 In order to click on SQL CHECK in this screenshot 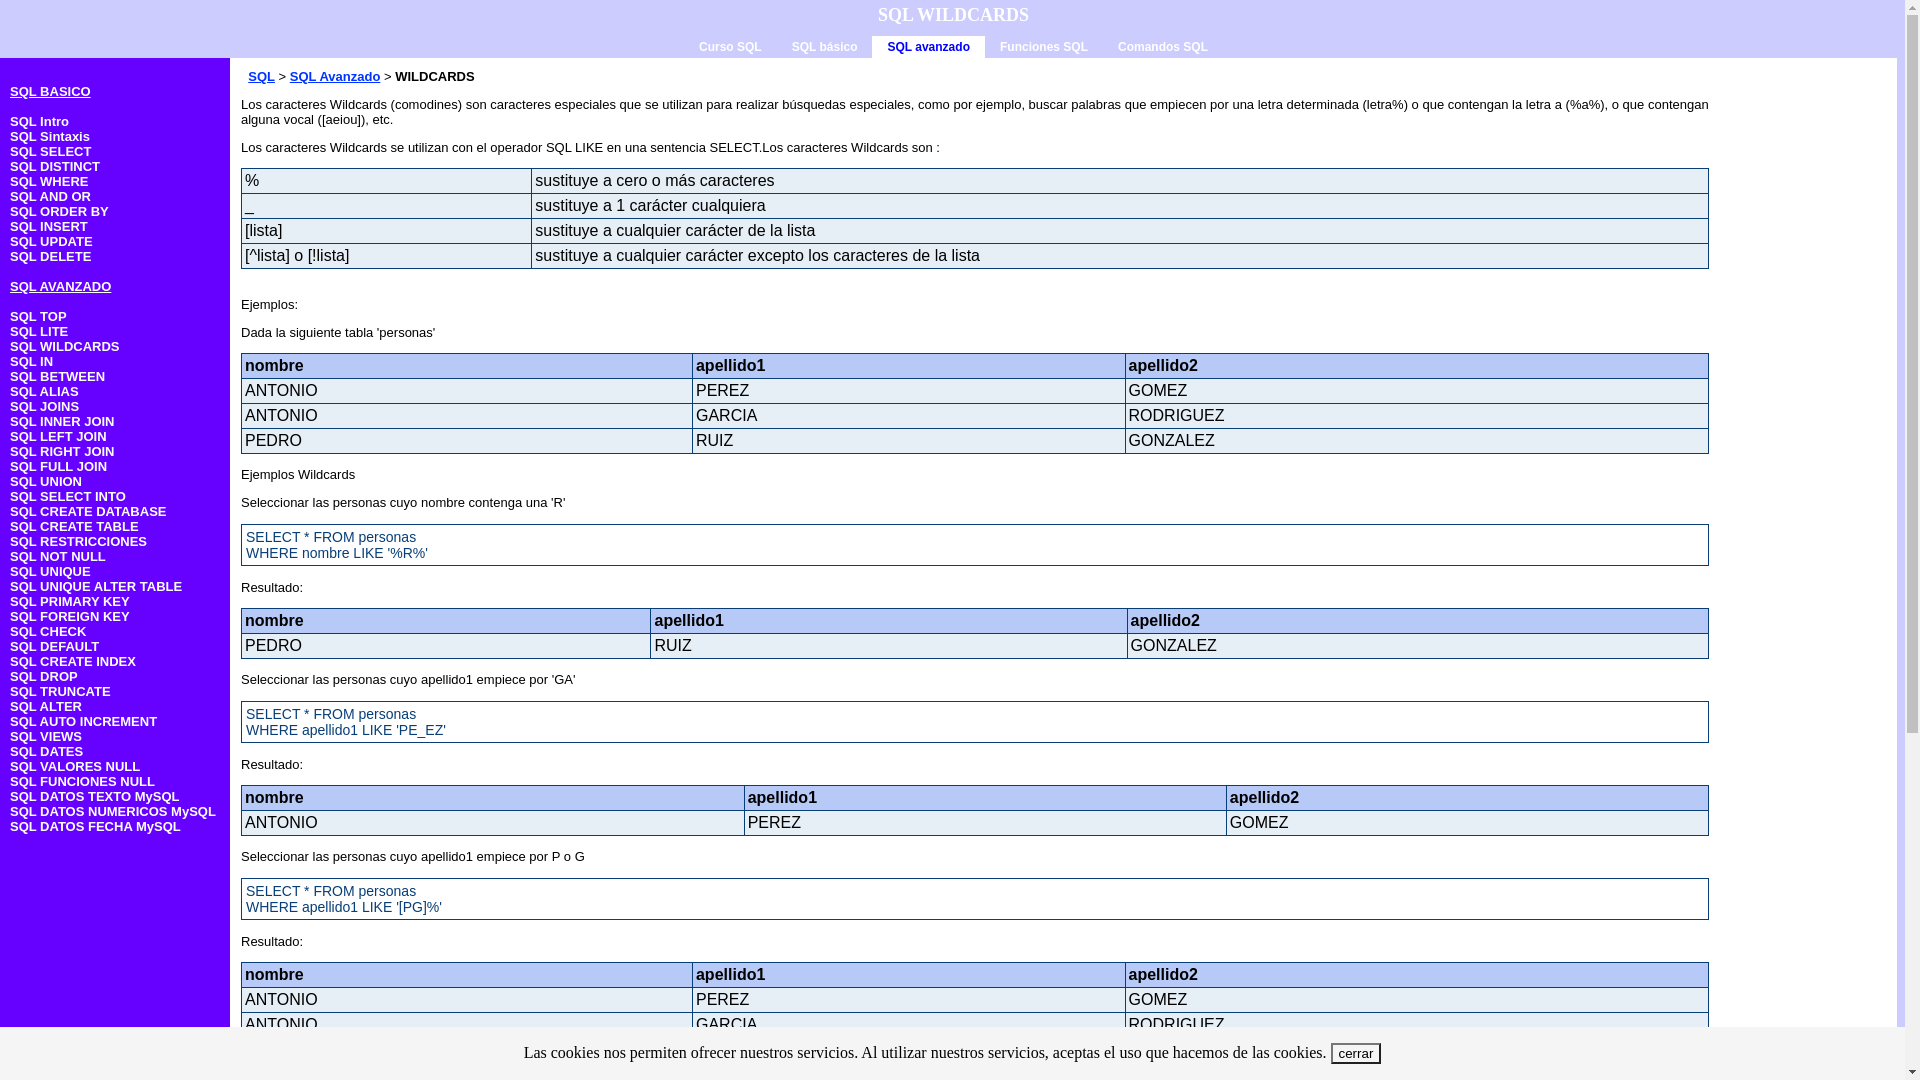, I will do `click(48, 631)`.